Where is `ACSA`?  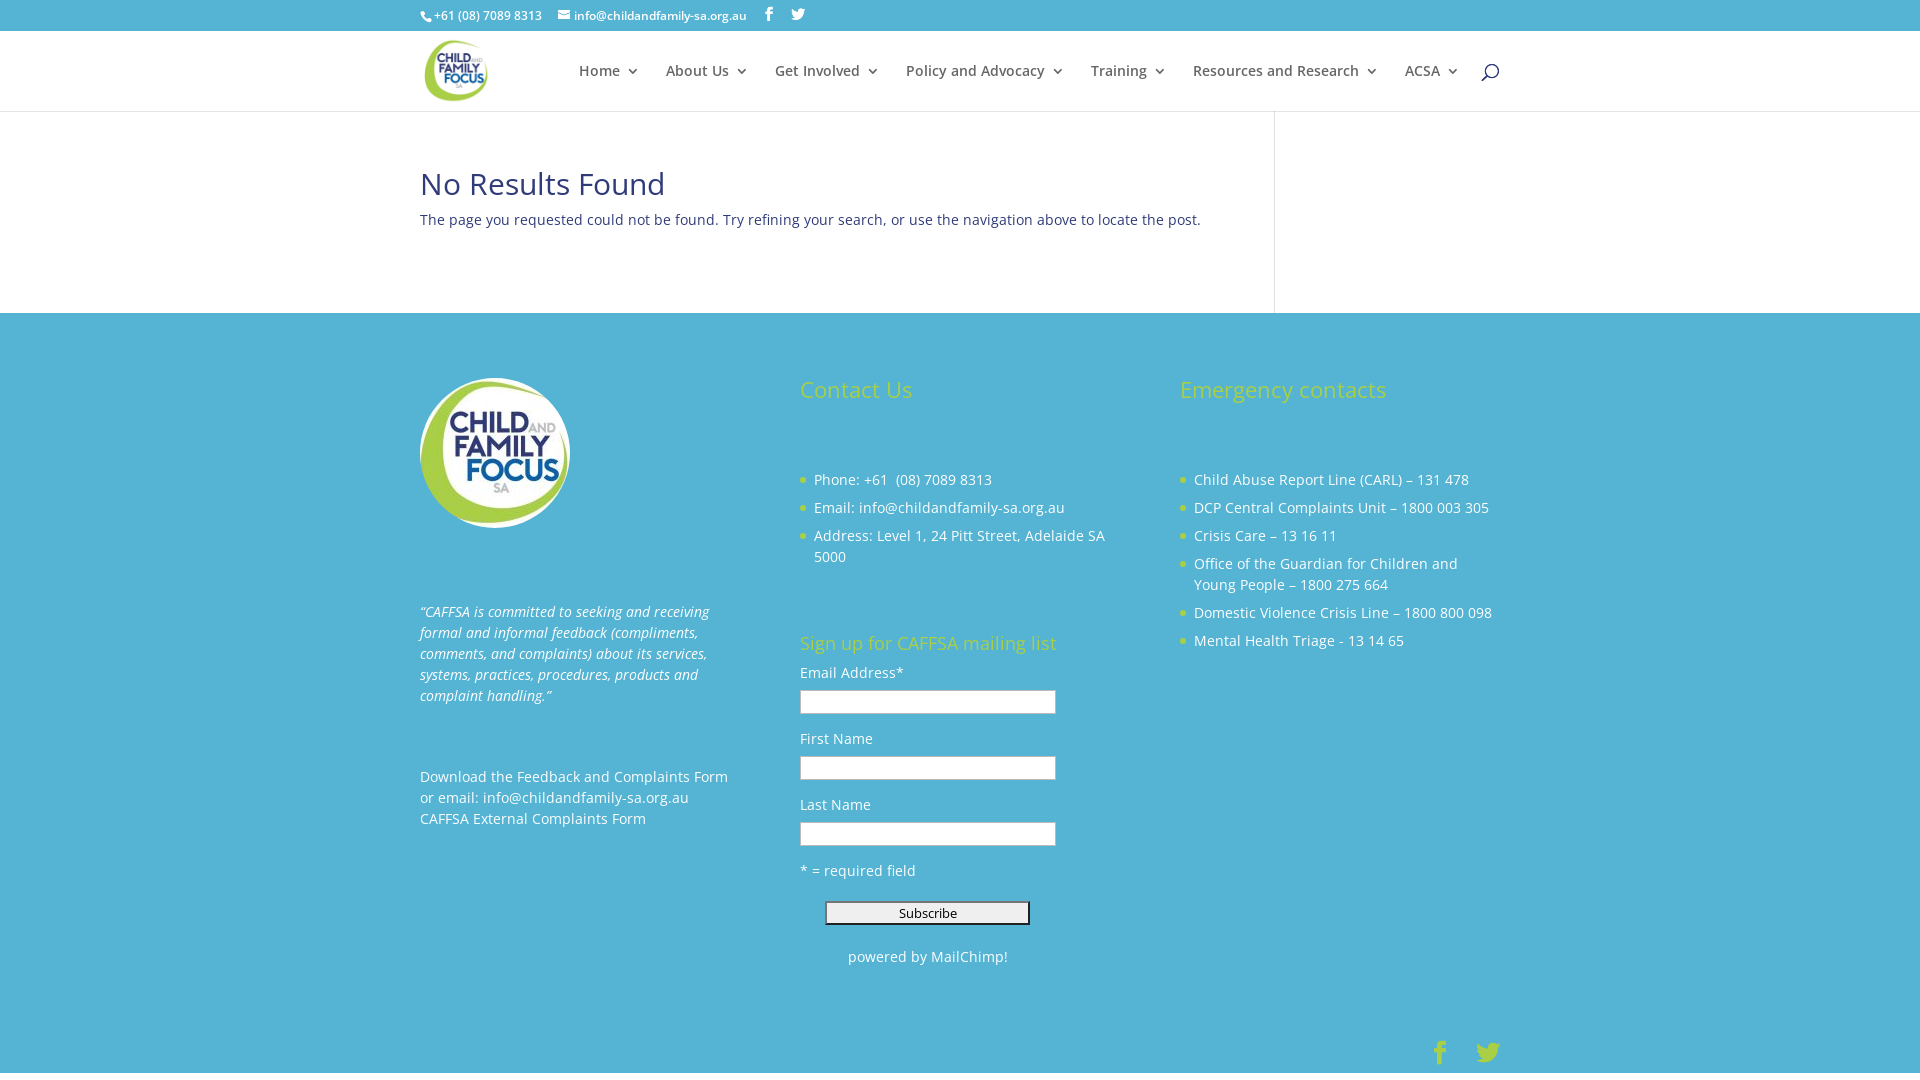
ACSA is located at coordinates (1432, 88).